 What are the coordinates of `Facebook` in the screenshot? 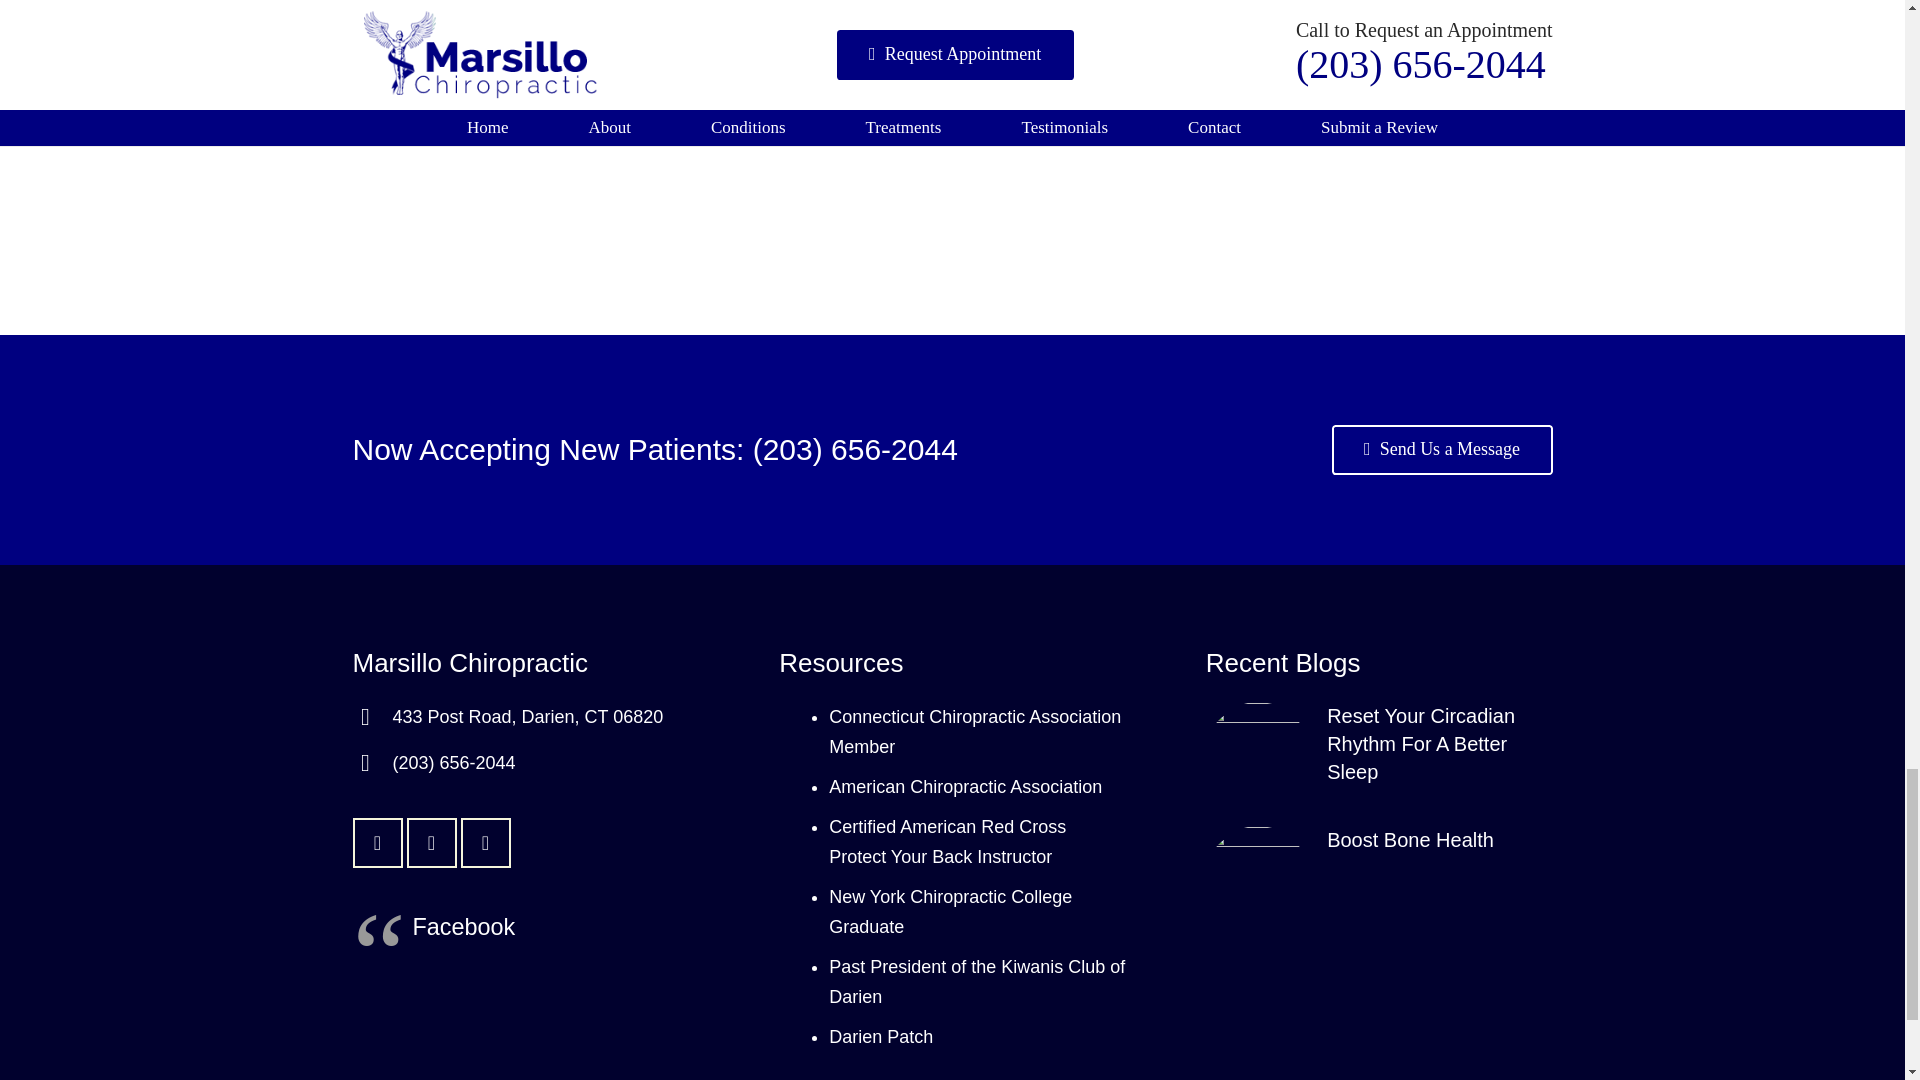 It's located at (463, 926).